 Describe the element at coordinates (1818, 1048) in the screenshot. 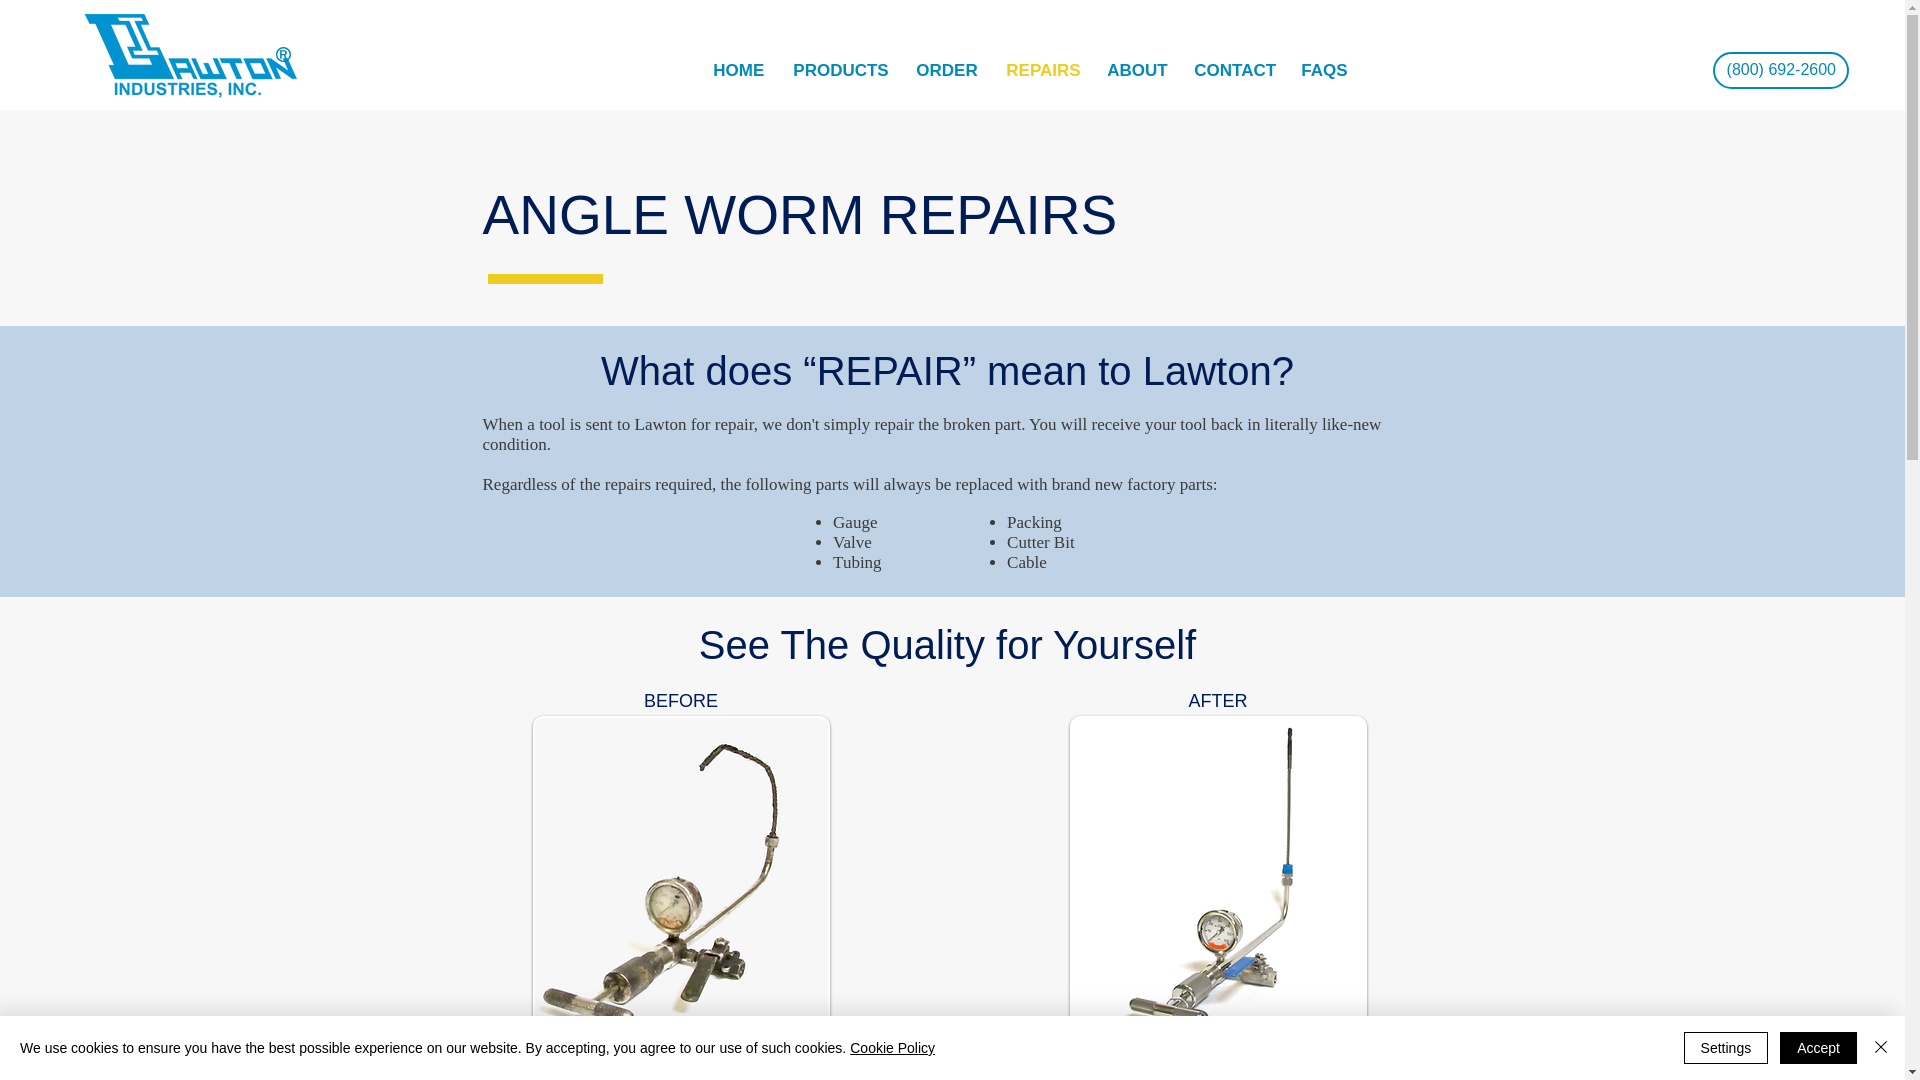

I see `Accept` at that location.